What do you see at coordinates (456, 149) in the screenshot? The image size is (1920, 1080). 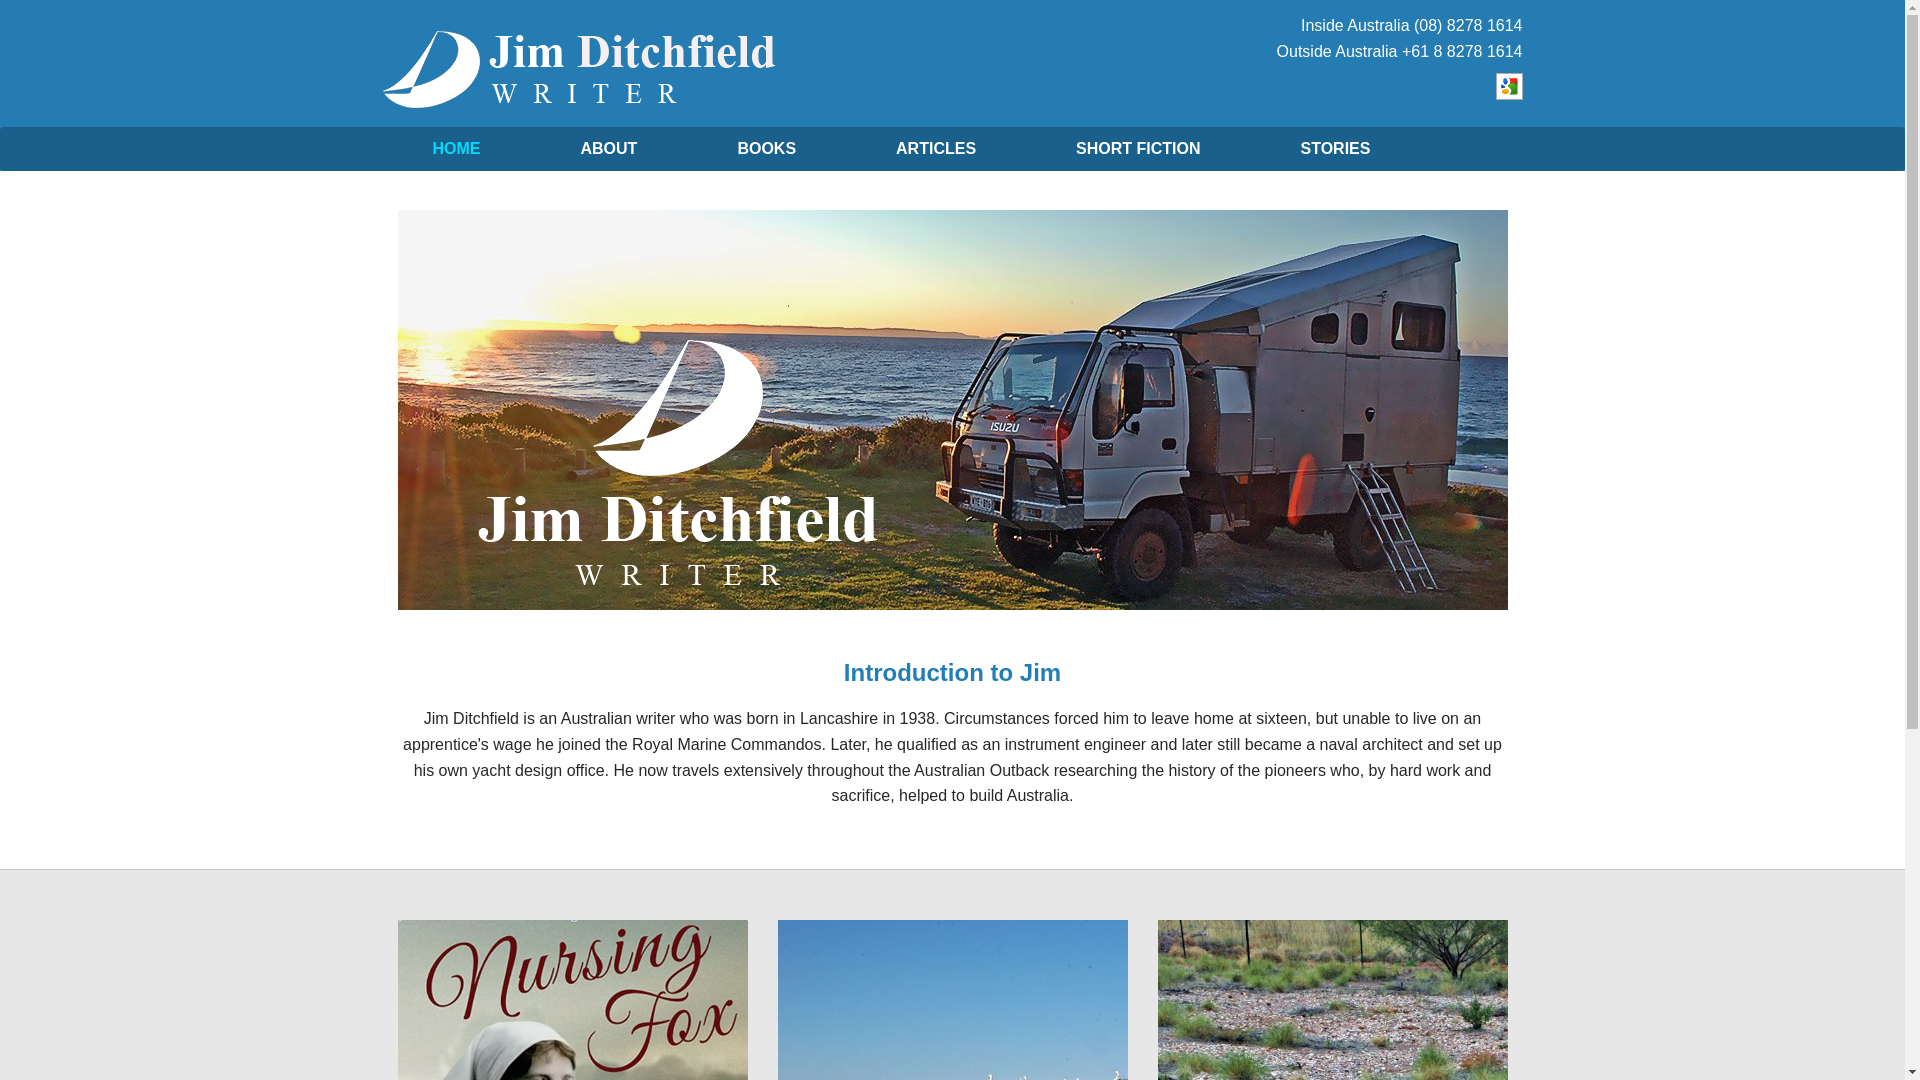 I see `HOME` at bounding box center [456, 149].